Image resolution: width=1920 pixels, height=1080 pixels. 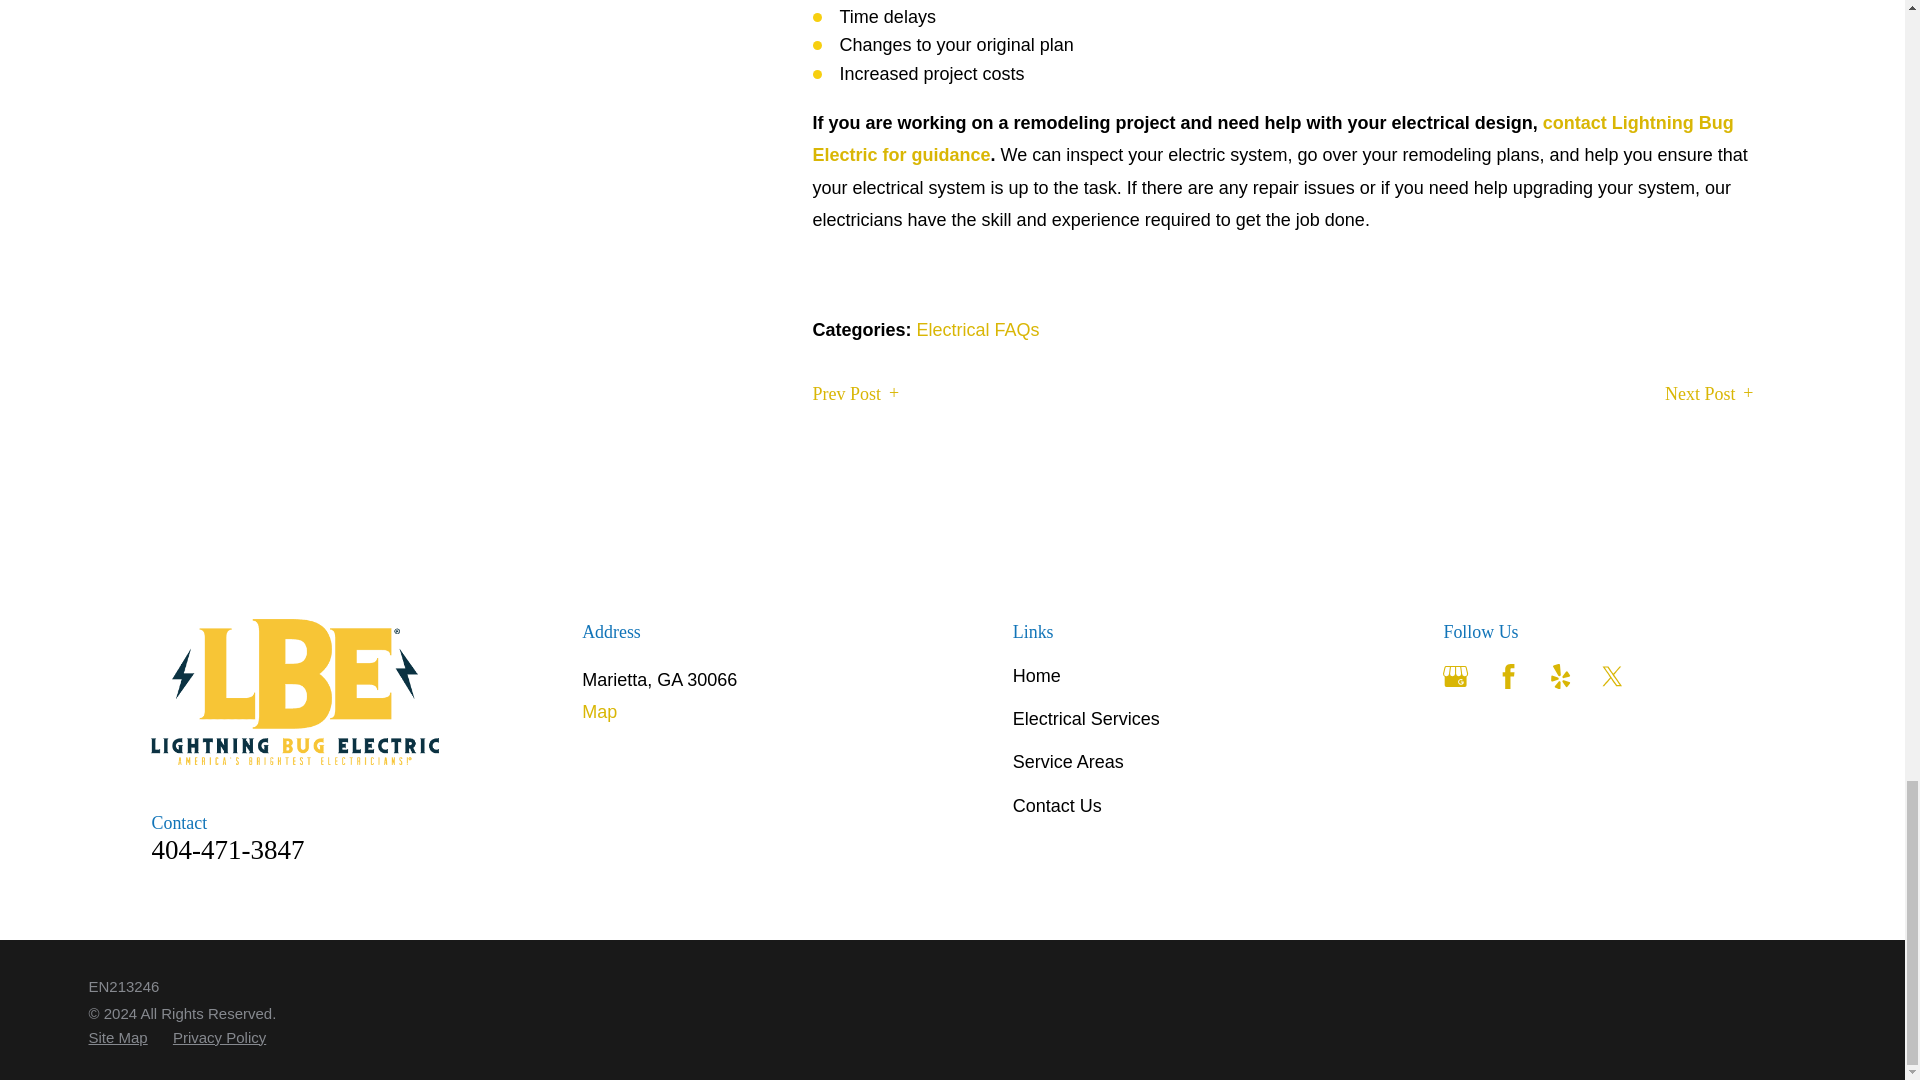 What do you see at coordinates (295, 691) in the screenshot?
I see `Lightning Bug Electric` at bounding box center [295, 691].